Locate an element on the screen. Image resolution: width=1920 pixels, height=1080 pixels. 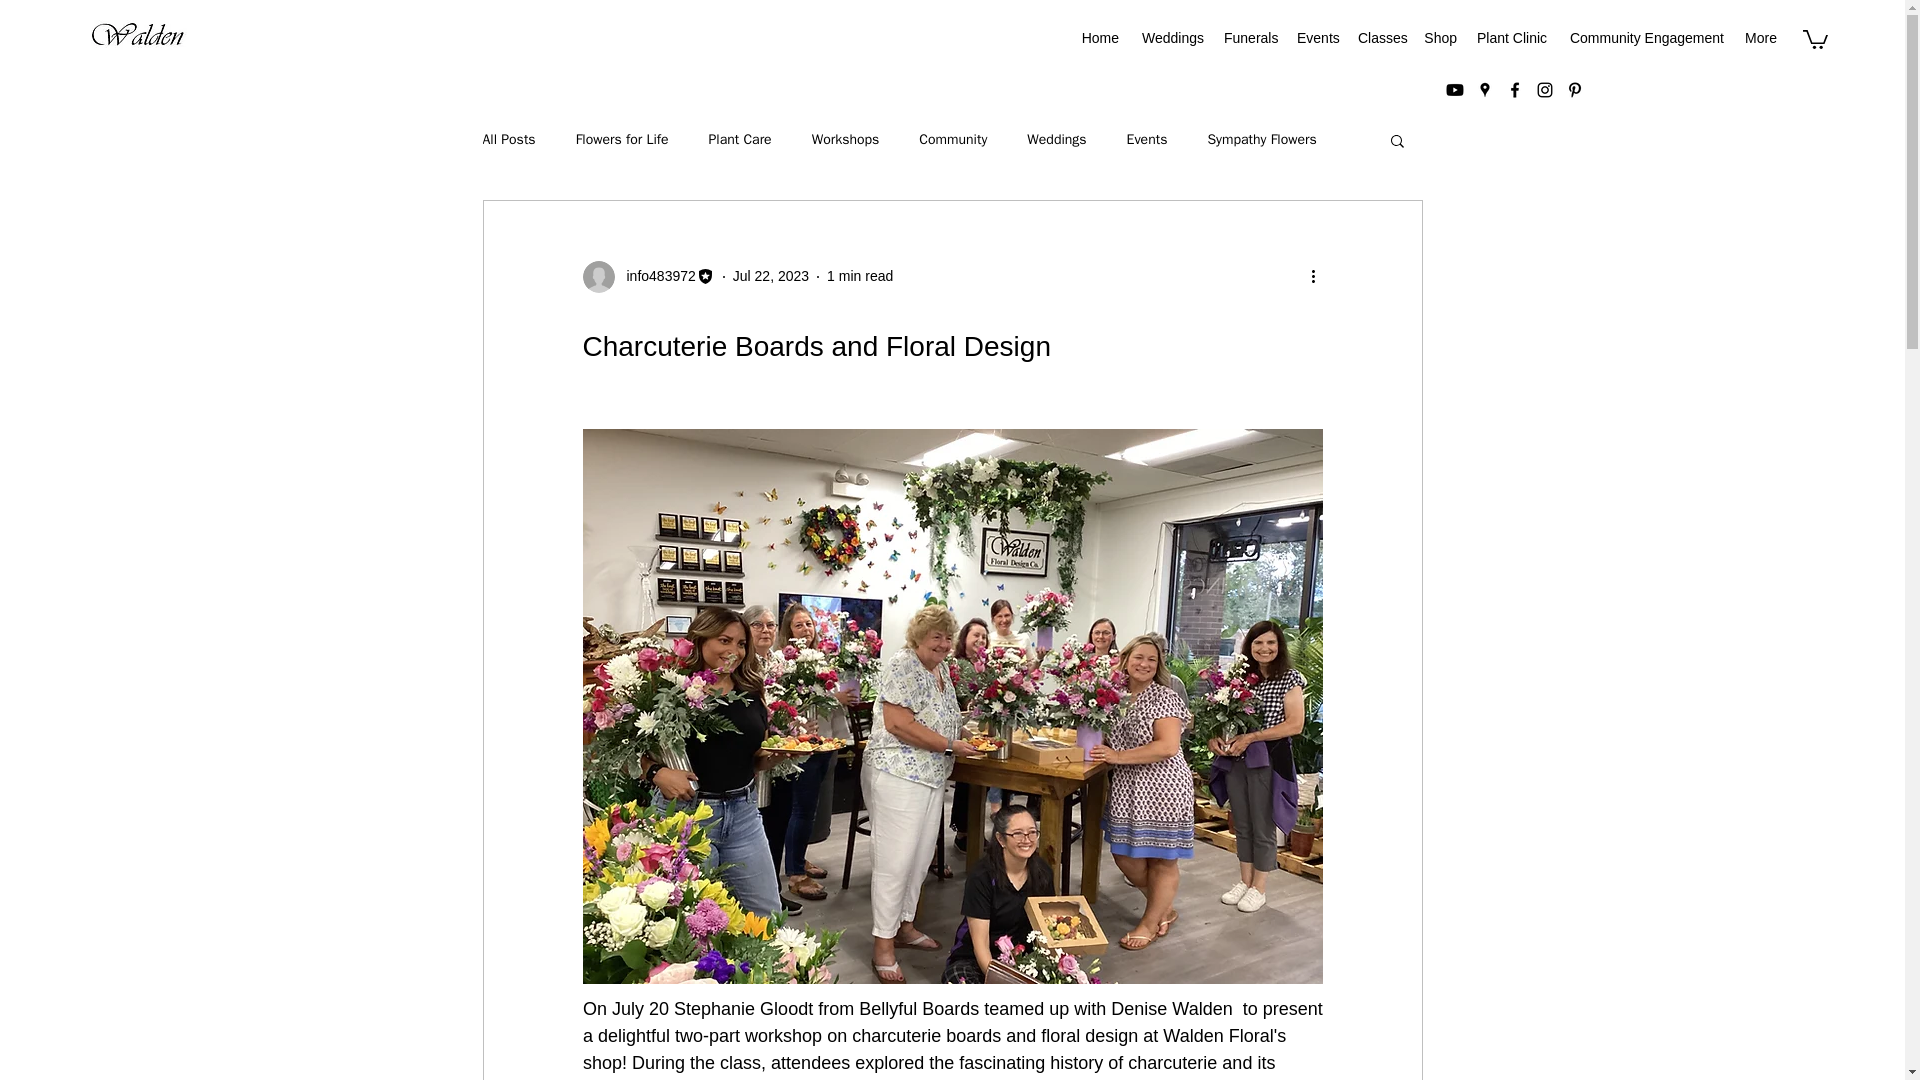
Jul 22, 2023 is located at coordinates (770, 276).